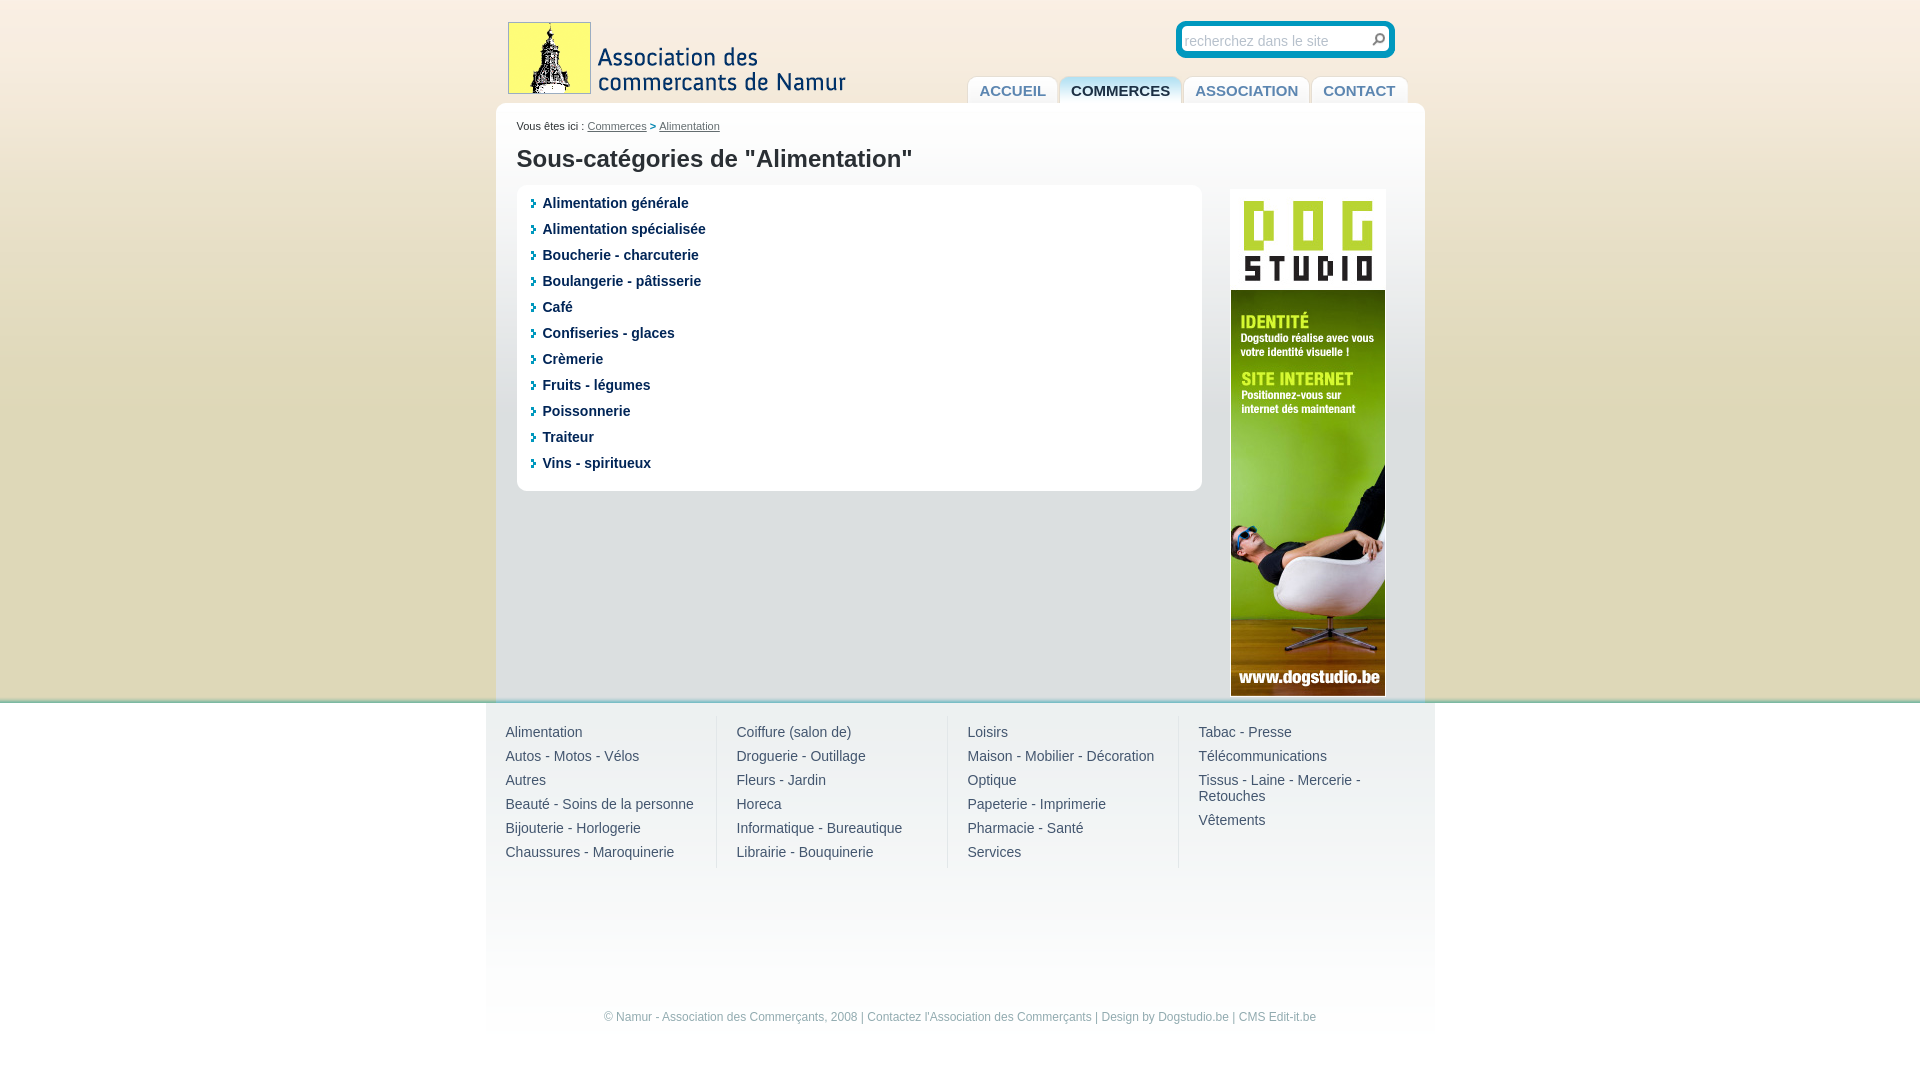  What do you see at coordinates (608, 333) in the screenshot?
I see `Confiseries - glaces` at bounding box center [608, 333].